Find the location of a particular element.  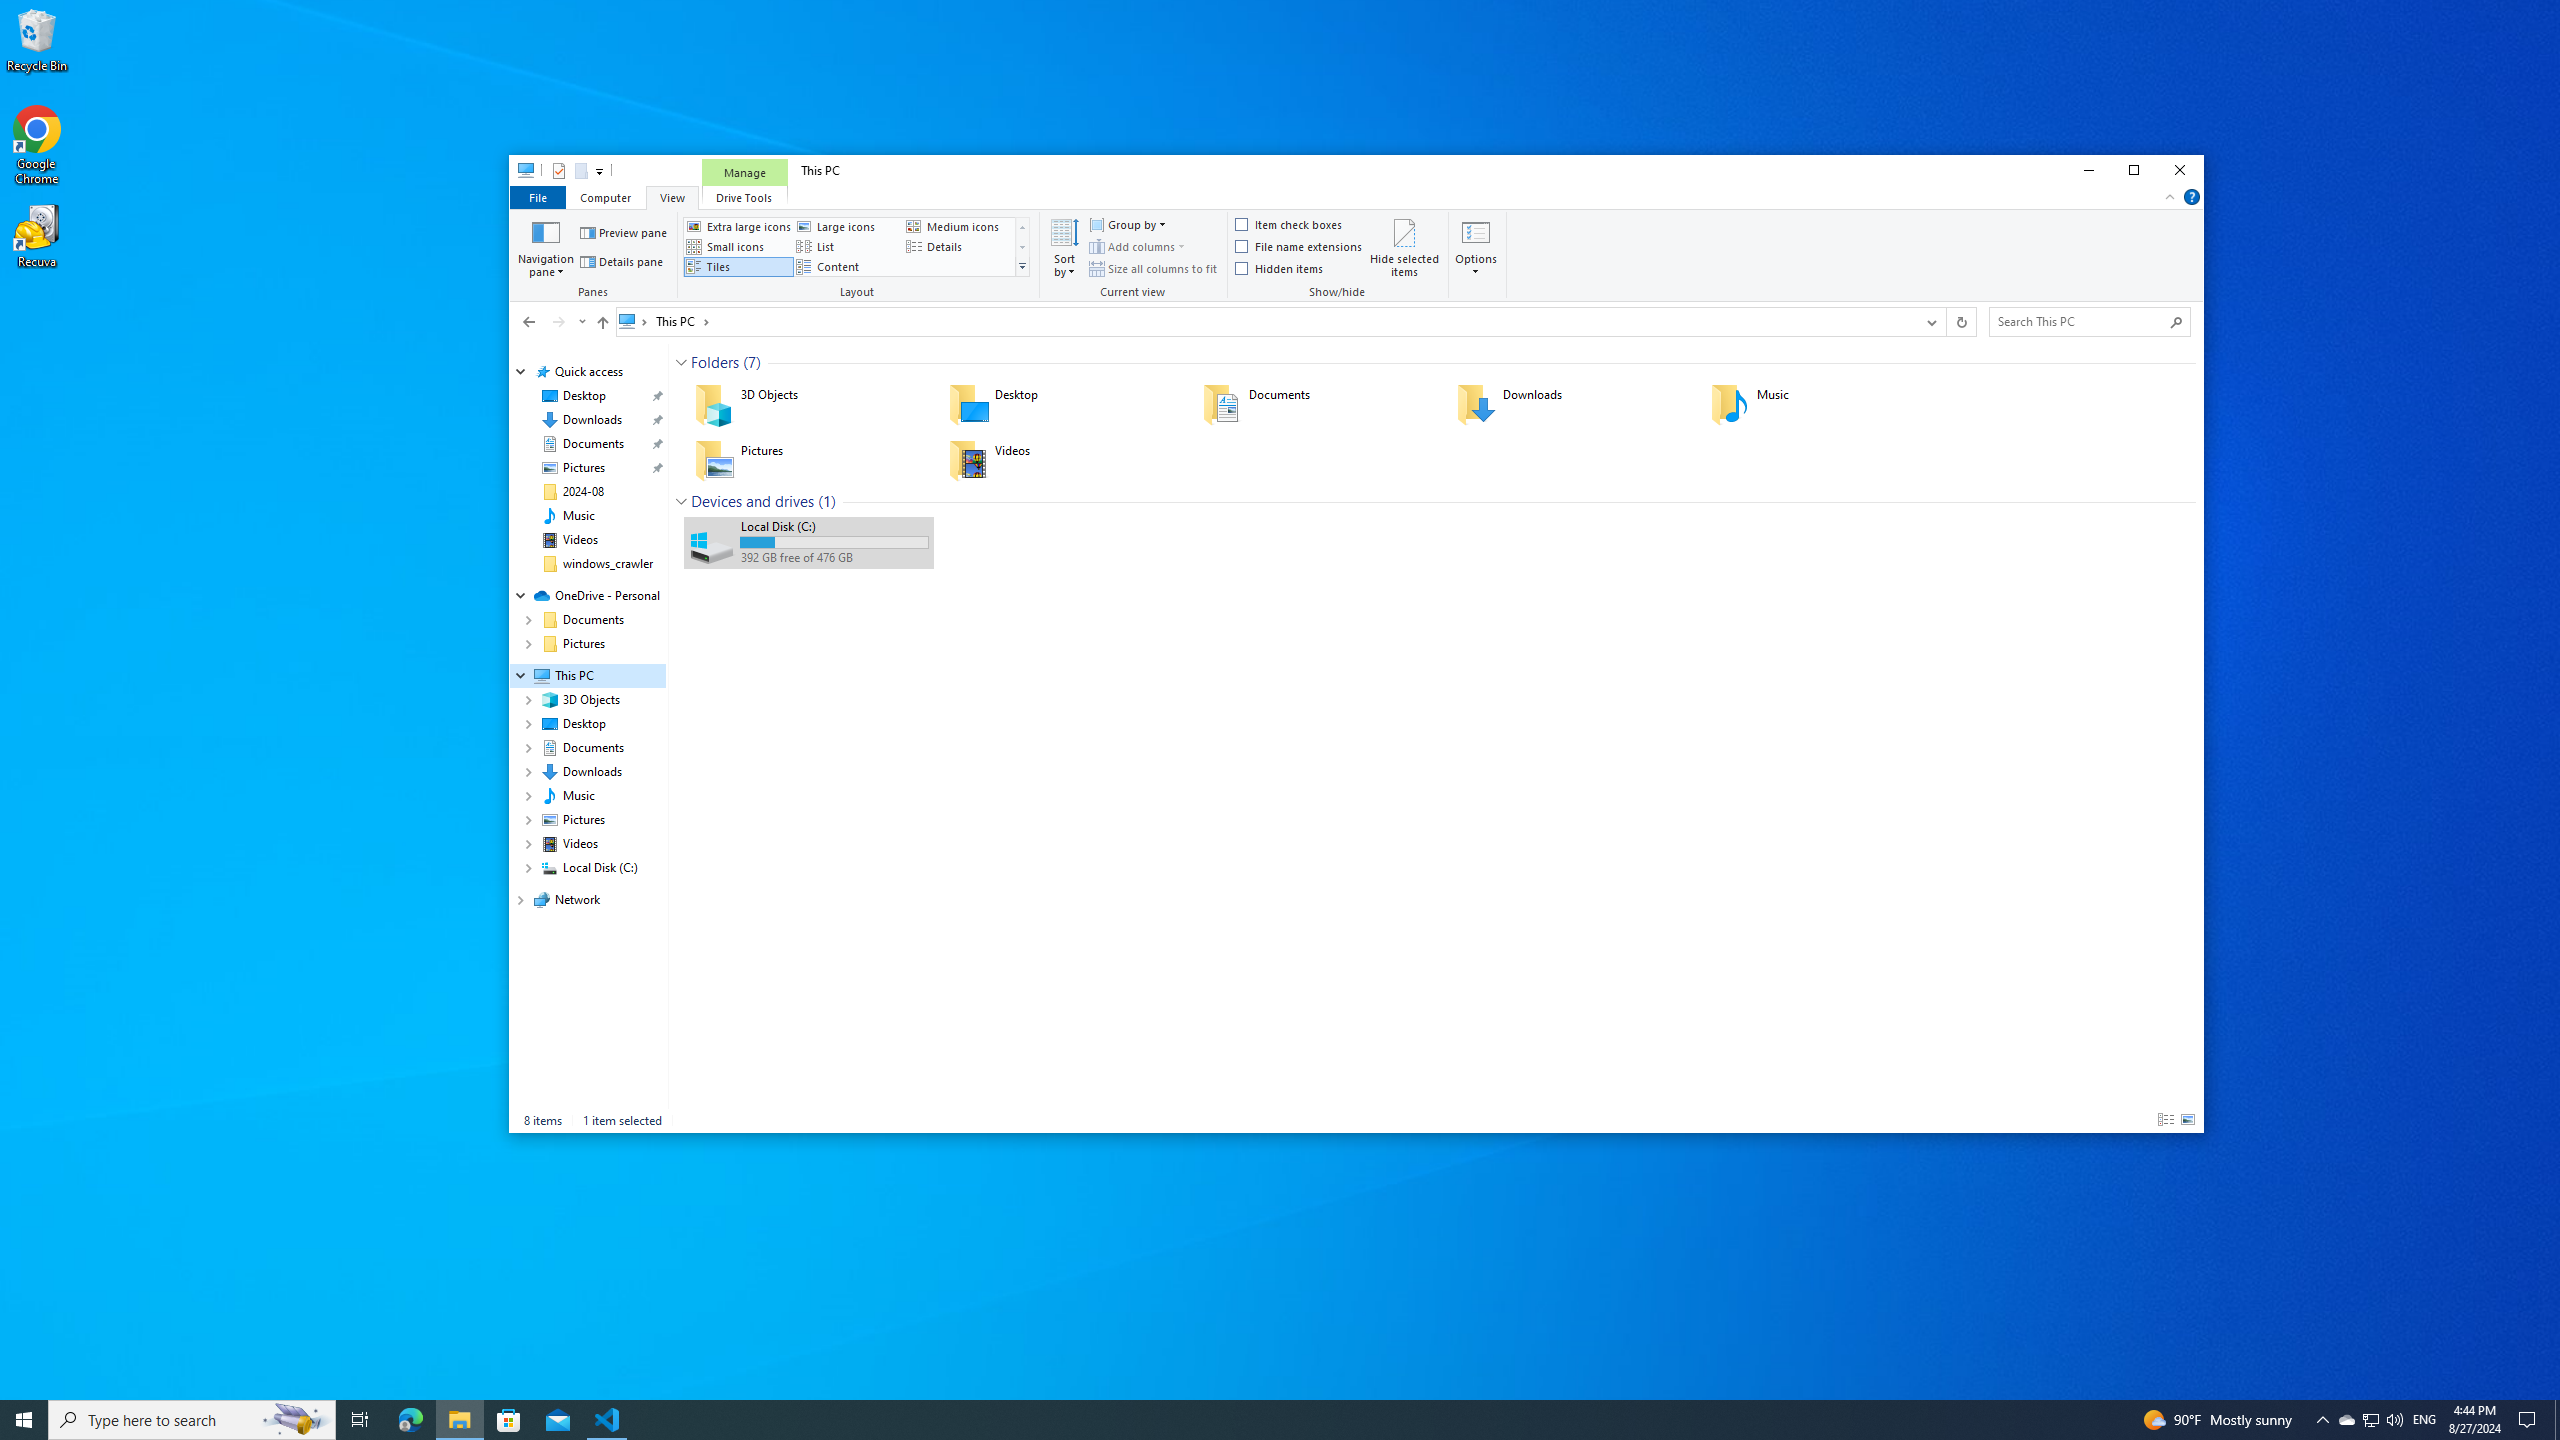

Options is located at coordinates (1477, 264).